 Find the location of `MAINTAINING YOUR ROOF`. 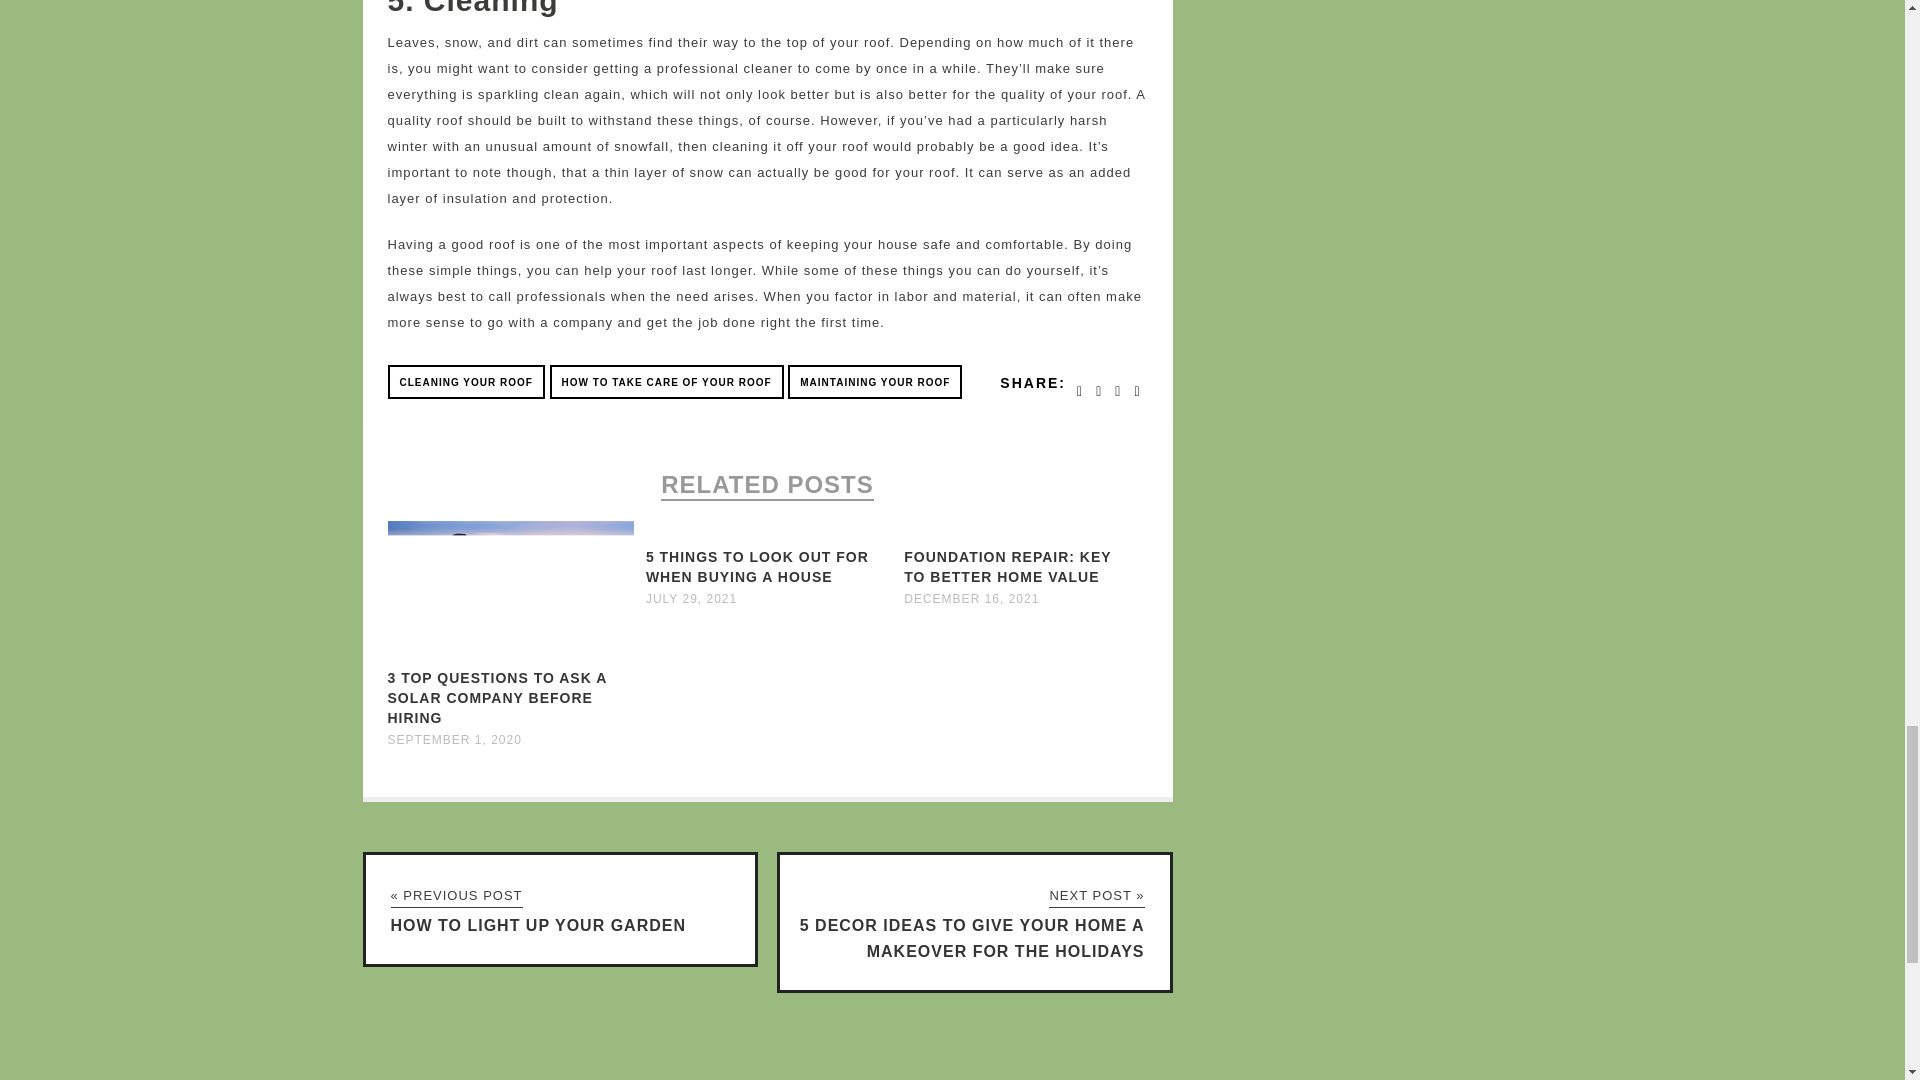

MAINTAINING YOUR ROOF is located at coordinates (874, 382).